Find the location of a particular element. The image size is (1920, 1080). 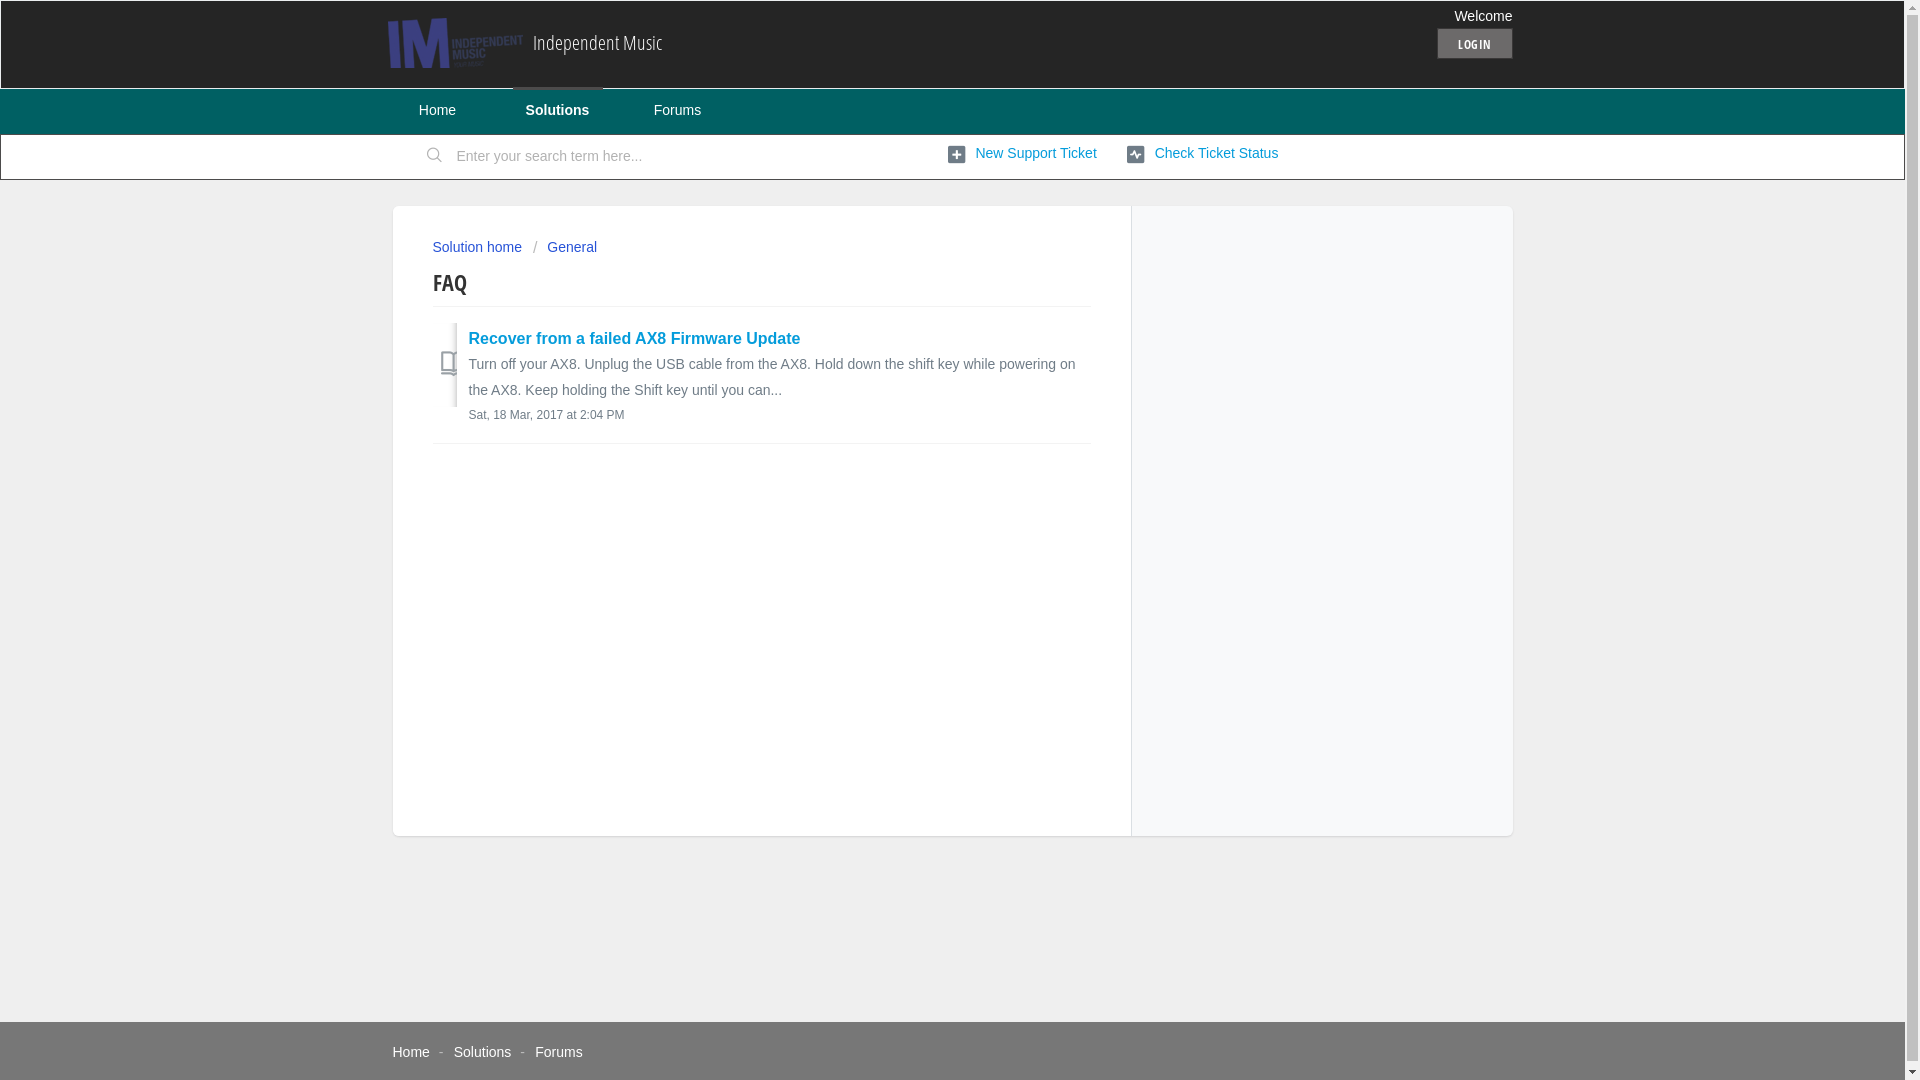

Solutions is located at coordinates (557, 110).